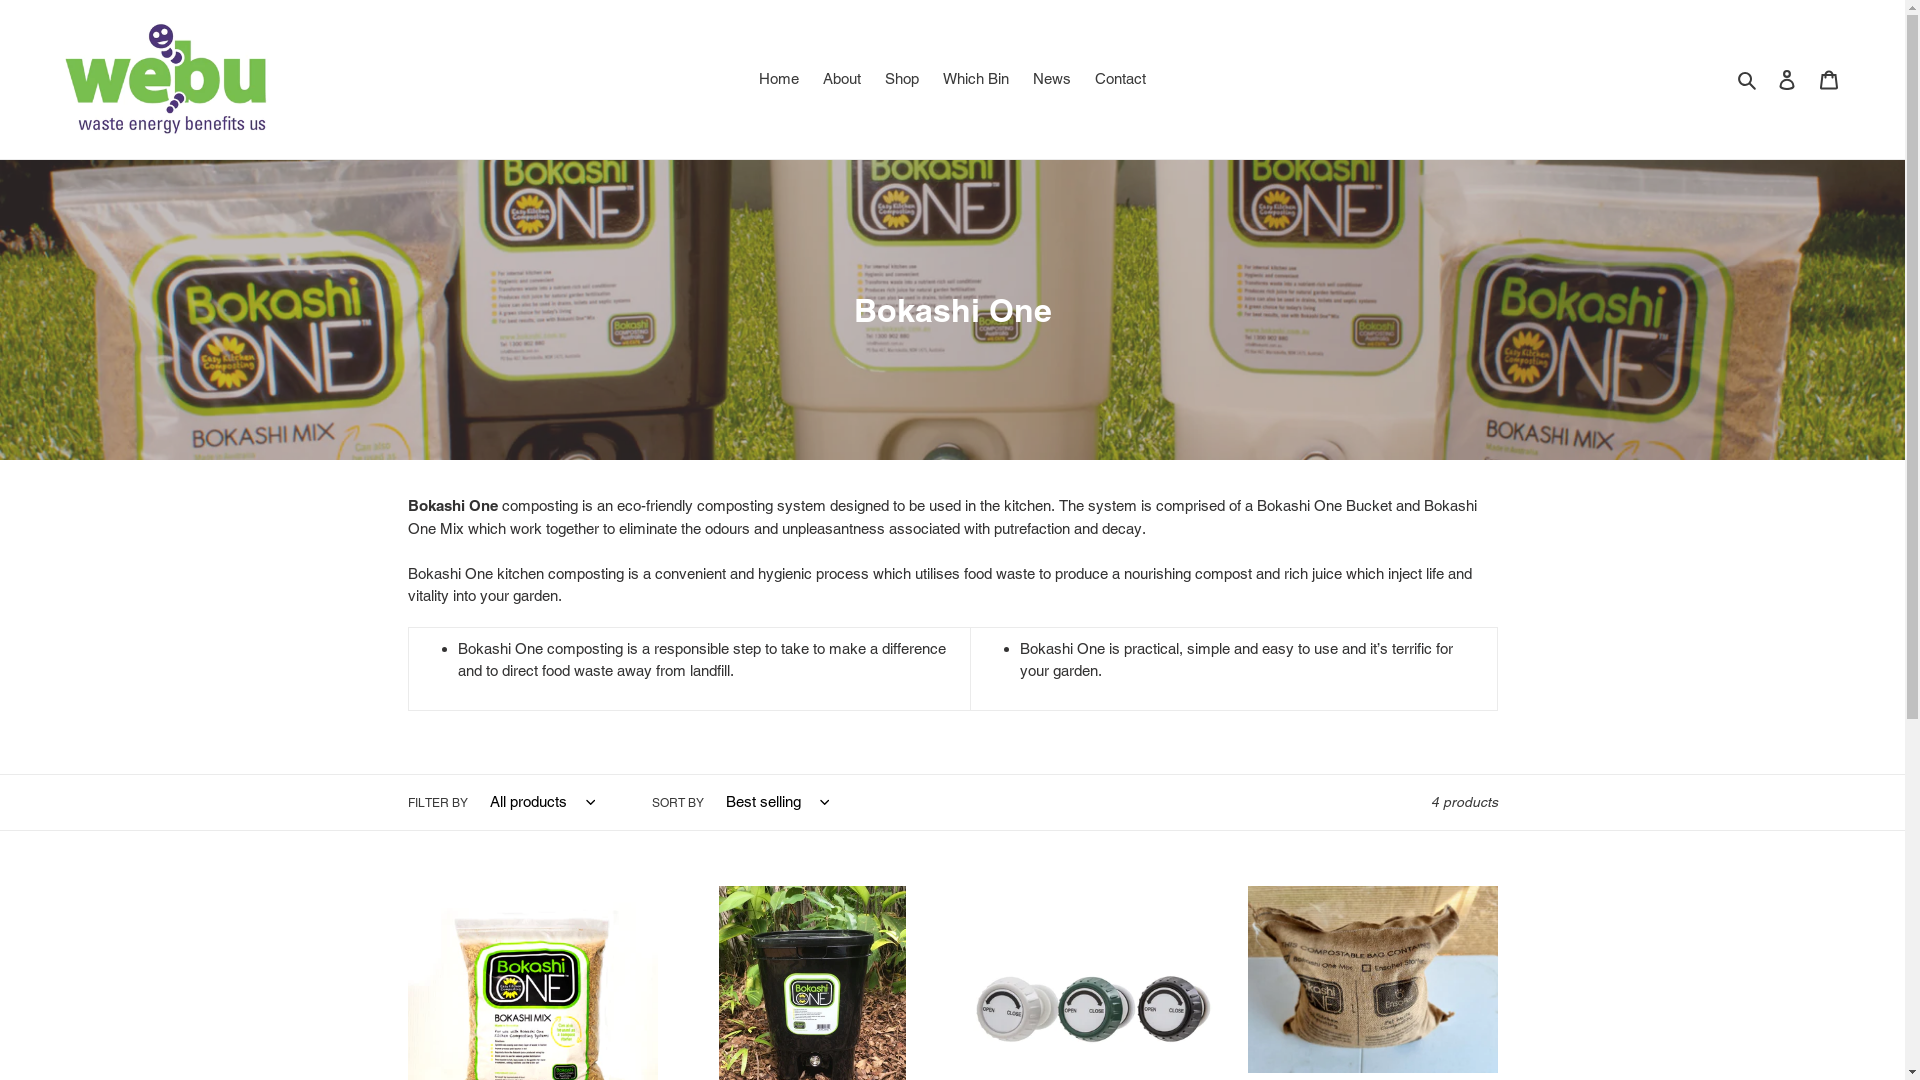 The image size is (1920, 1080). Describe the element at coordinates (779, 80) in the screenshot. I see `Home` at that location.